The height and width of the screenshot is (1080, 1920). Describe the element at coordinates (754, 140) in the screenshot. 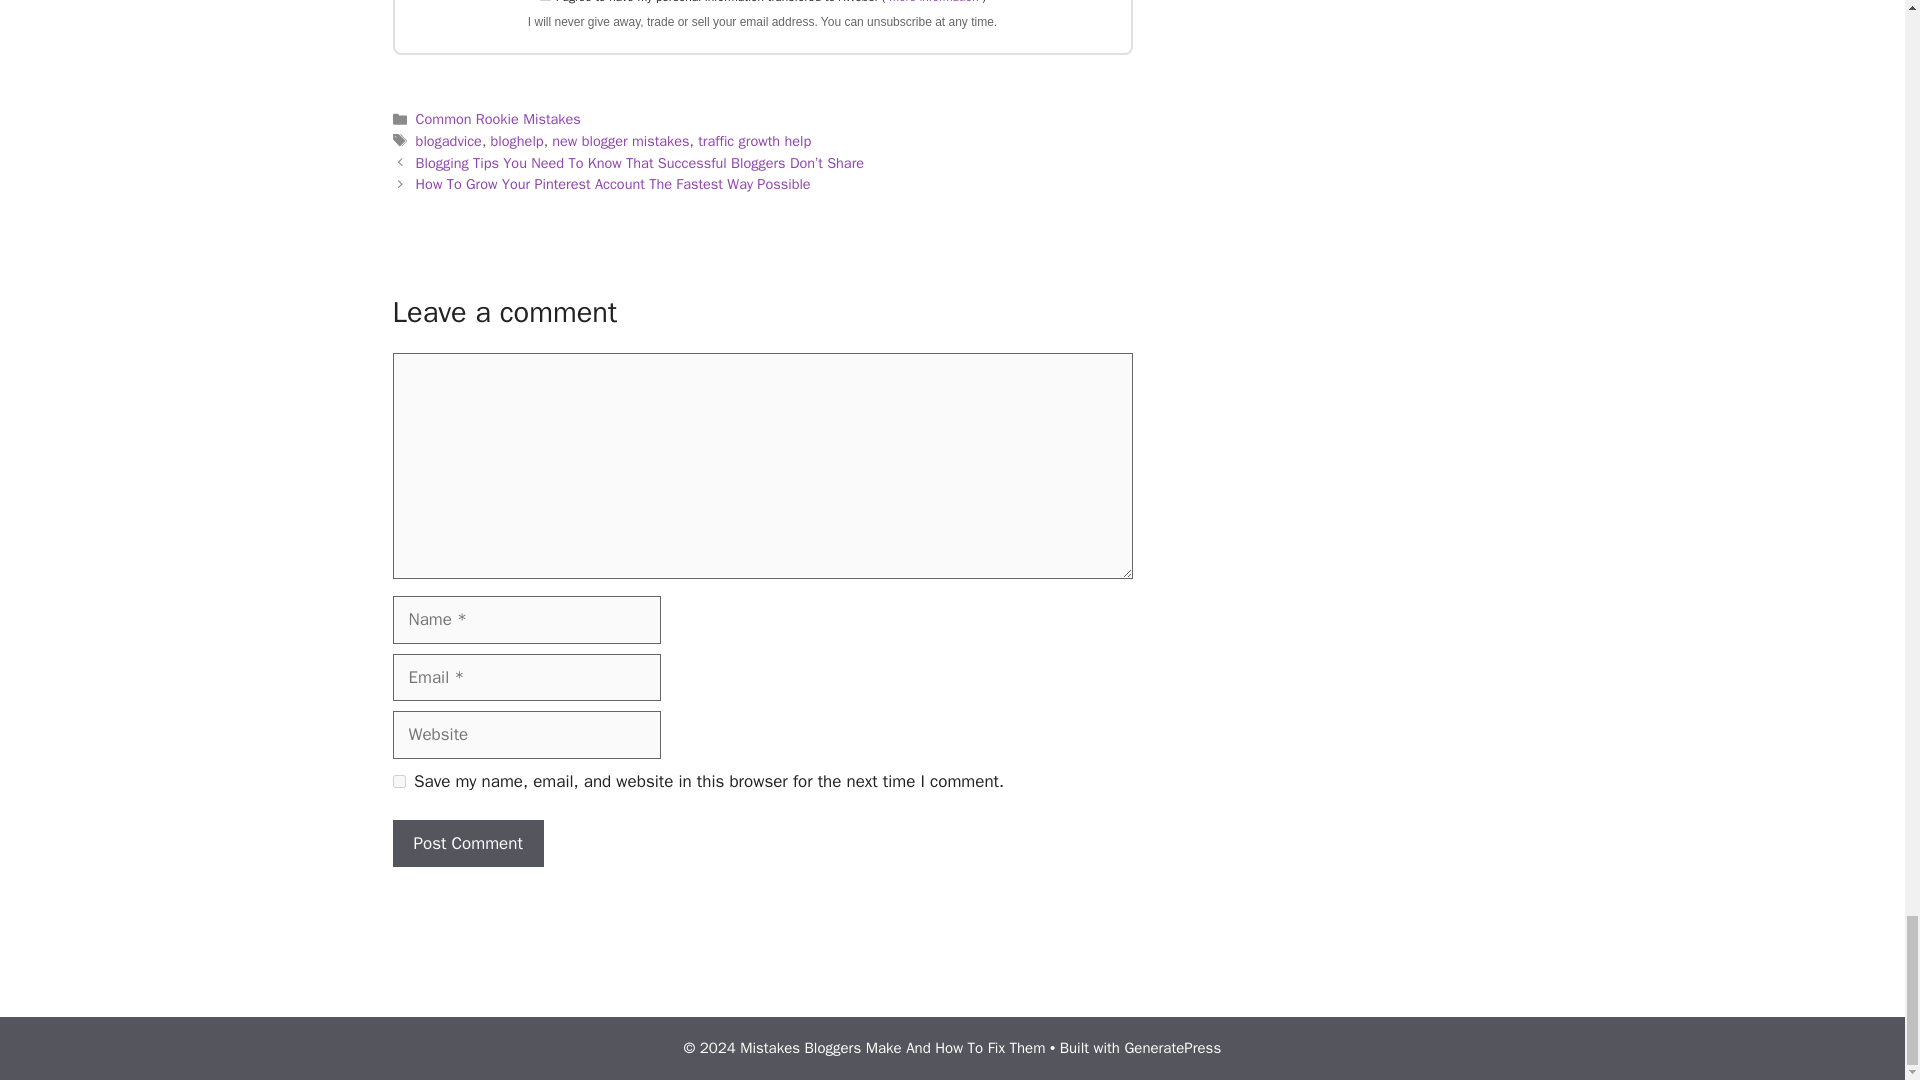

I see `traffic growth help` at that location.